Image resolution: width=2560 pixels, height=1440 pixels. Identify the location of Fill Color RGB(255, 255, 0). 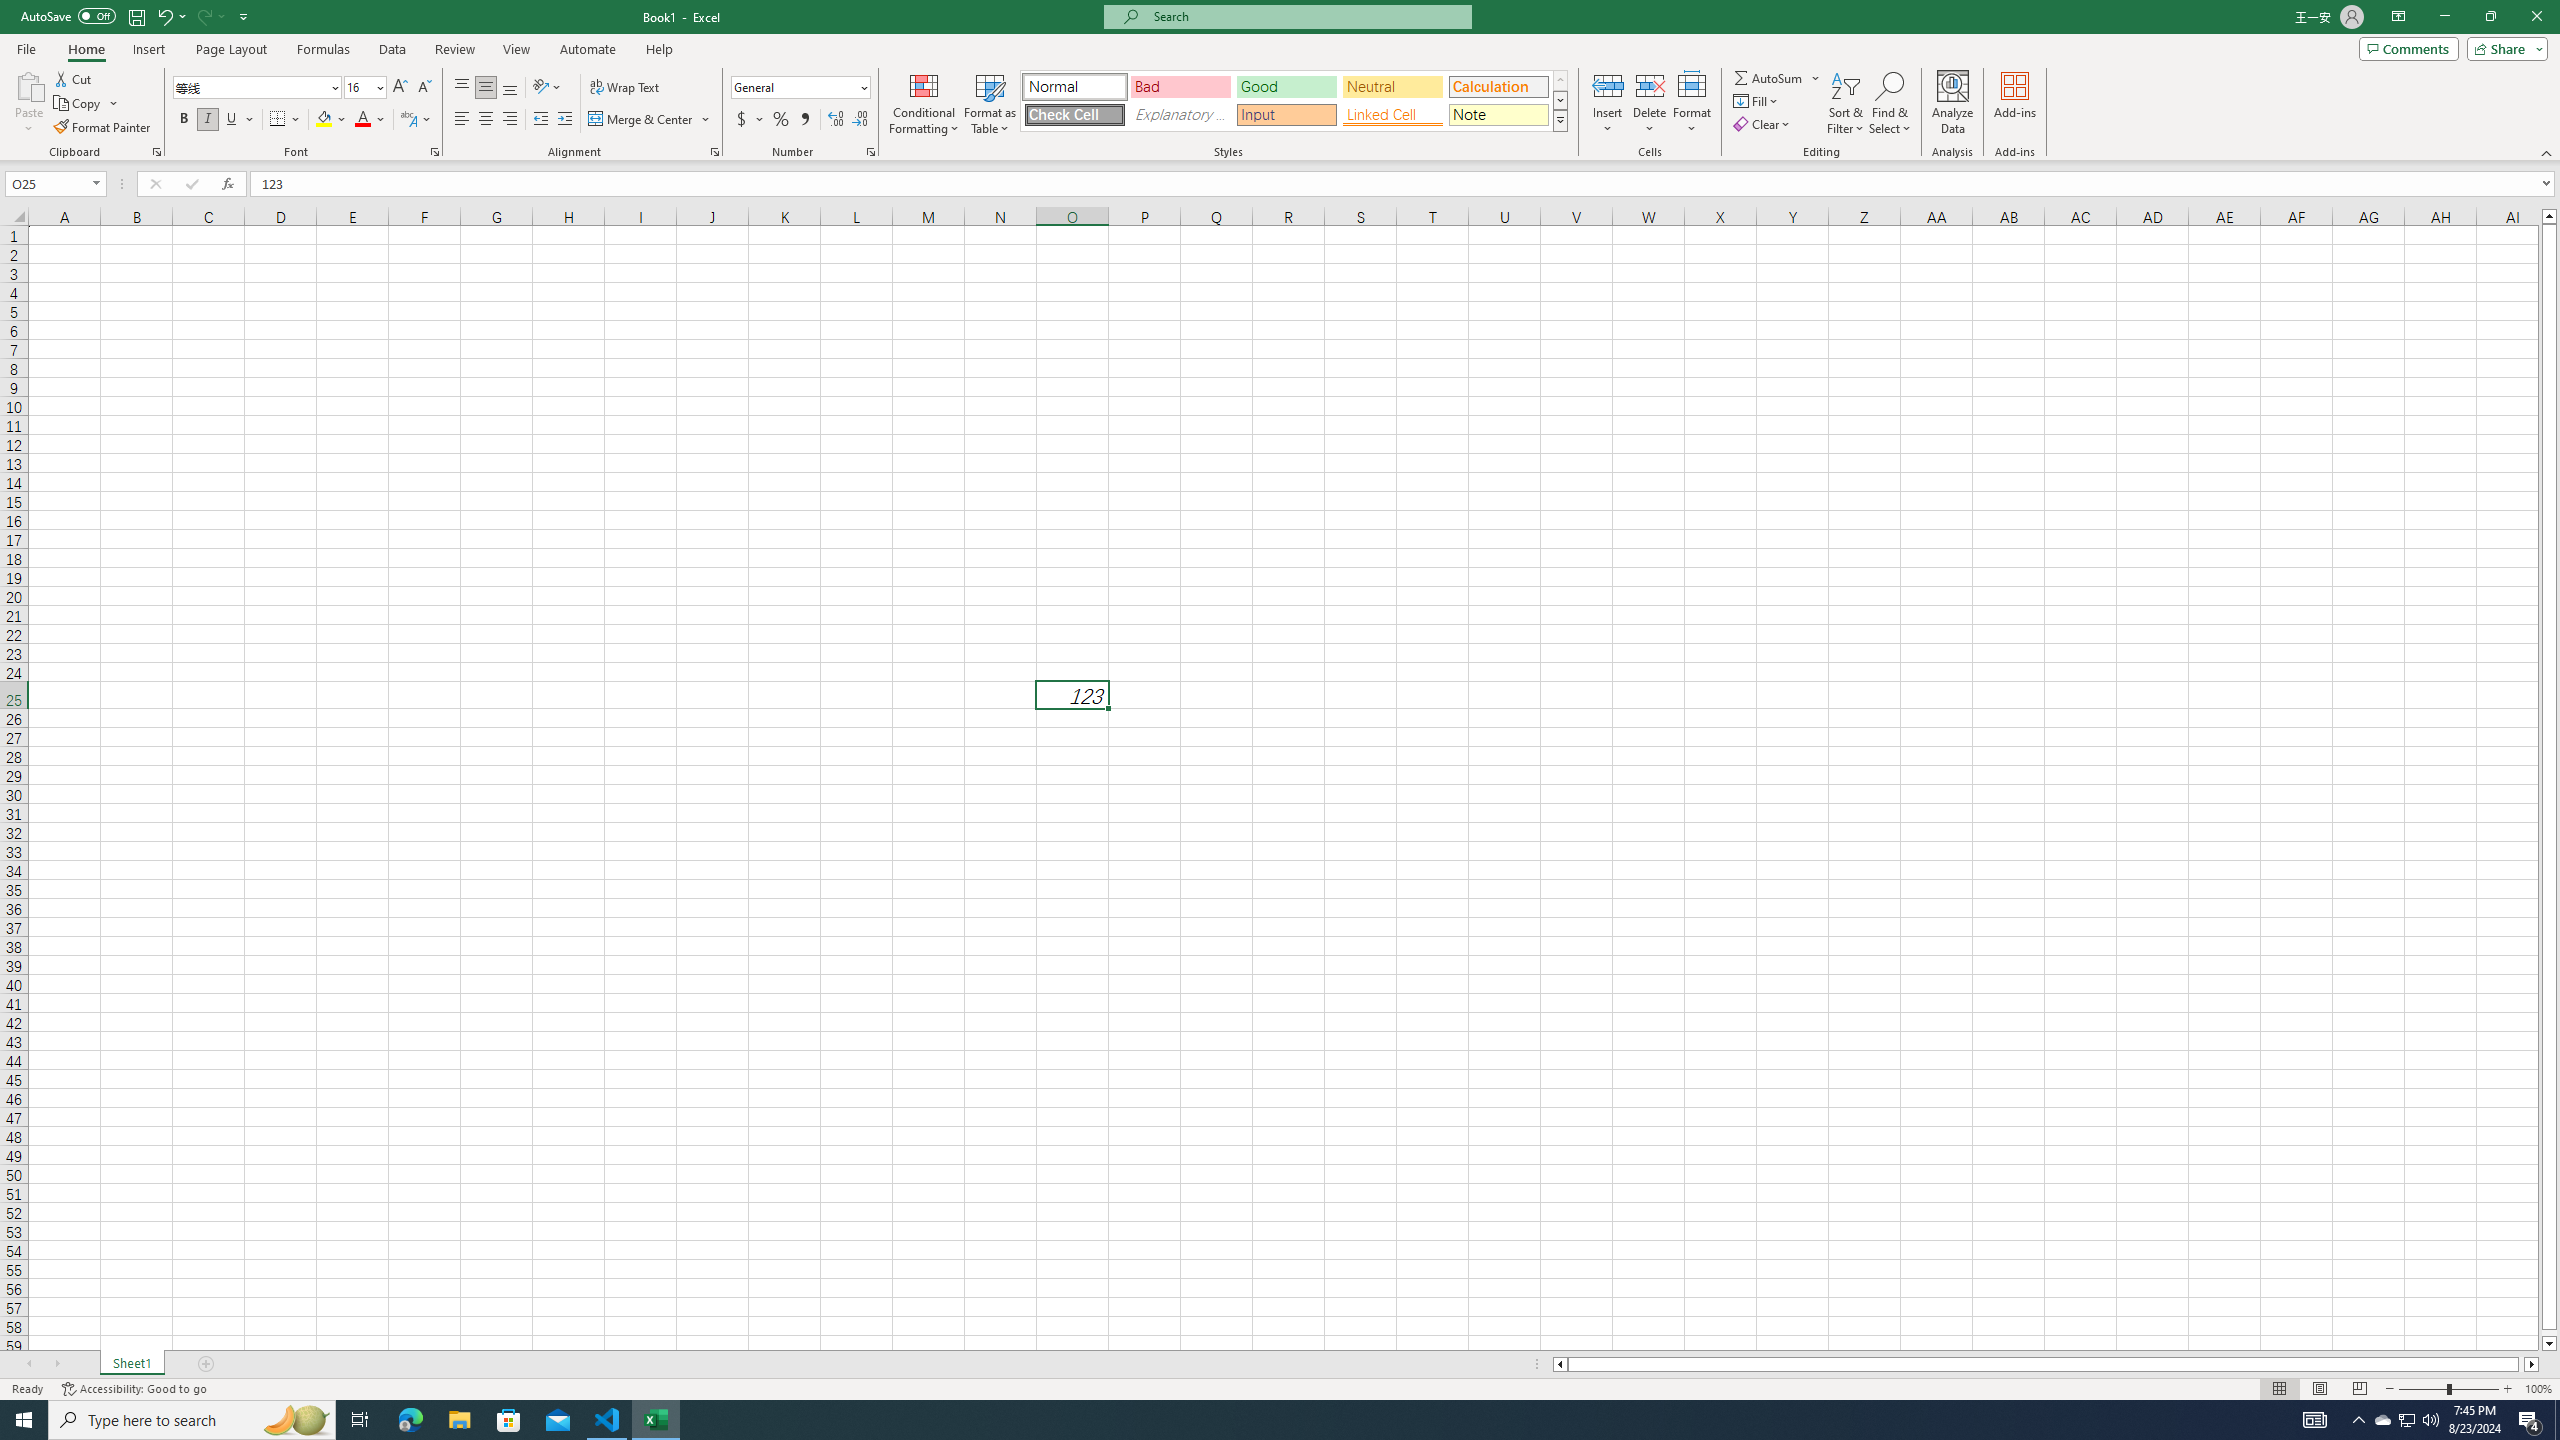
(324, 120).